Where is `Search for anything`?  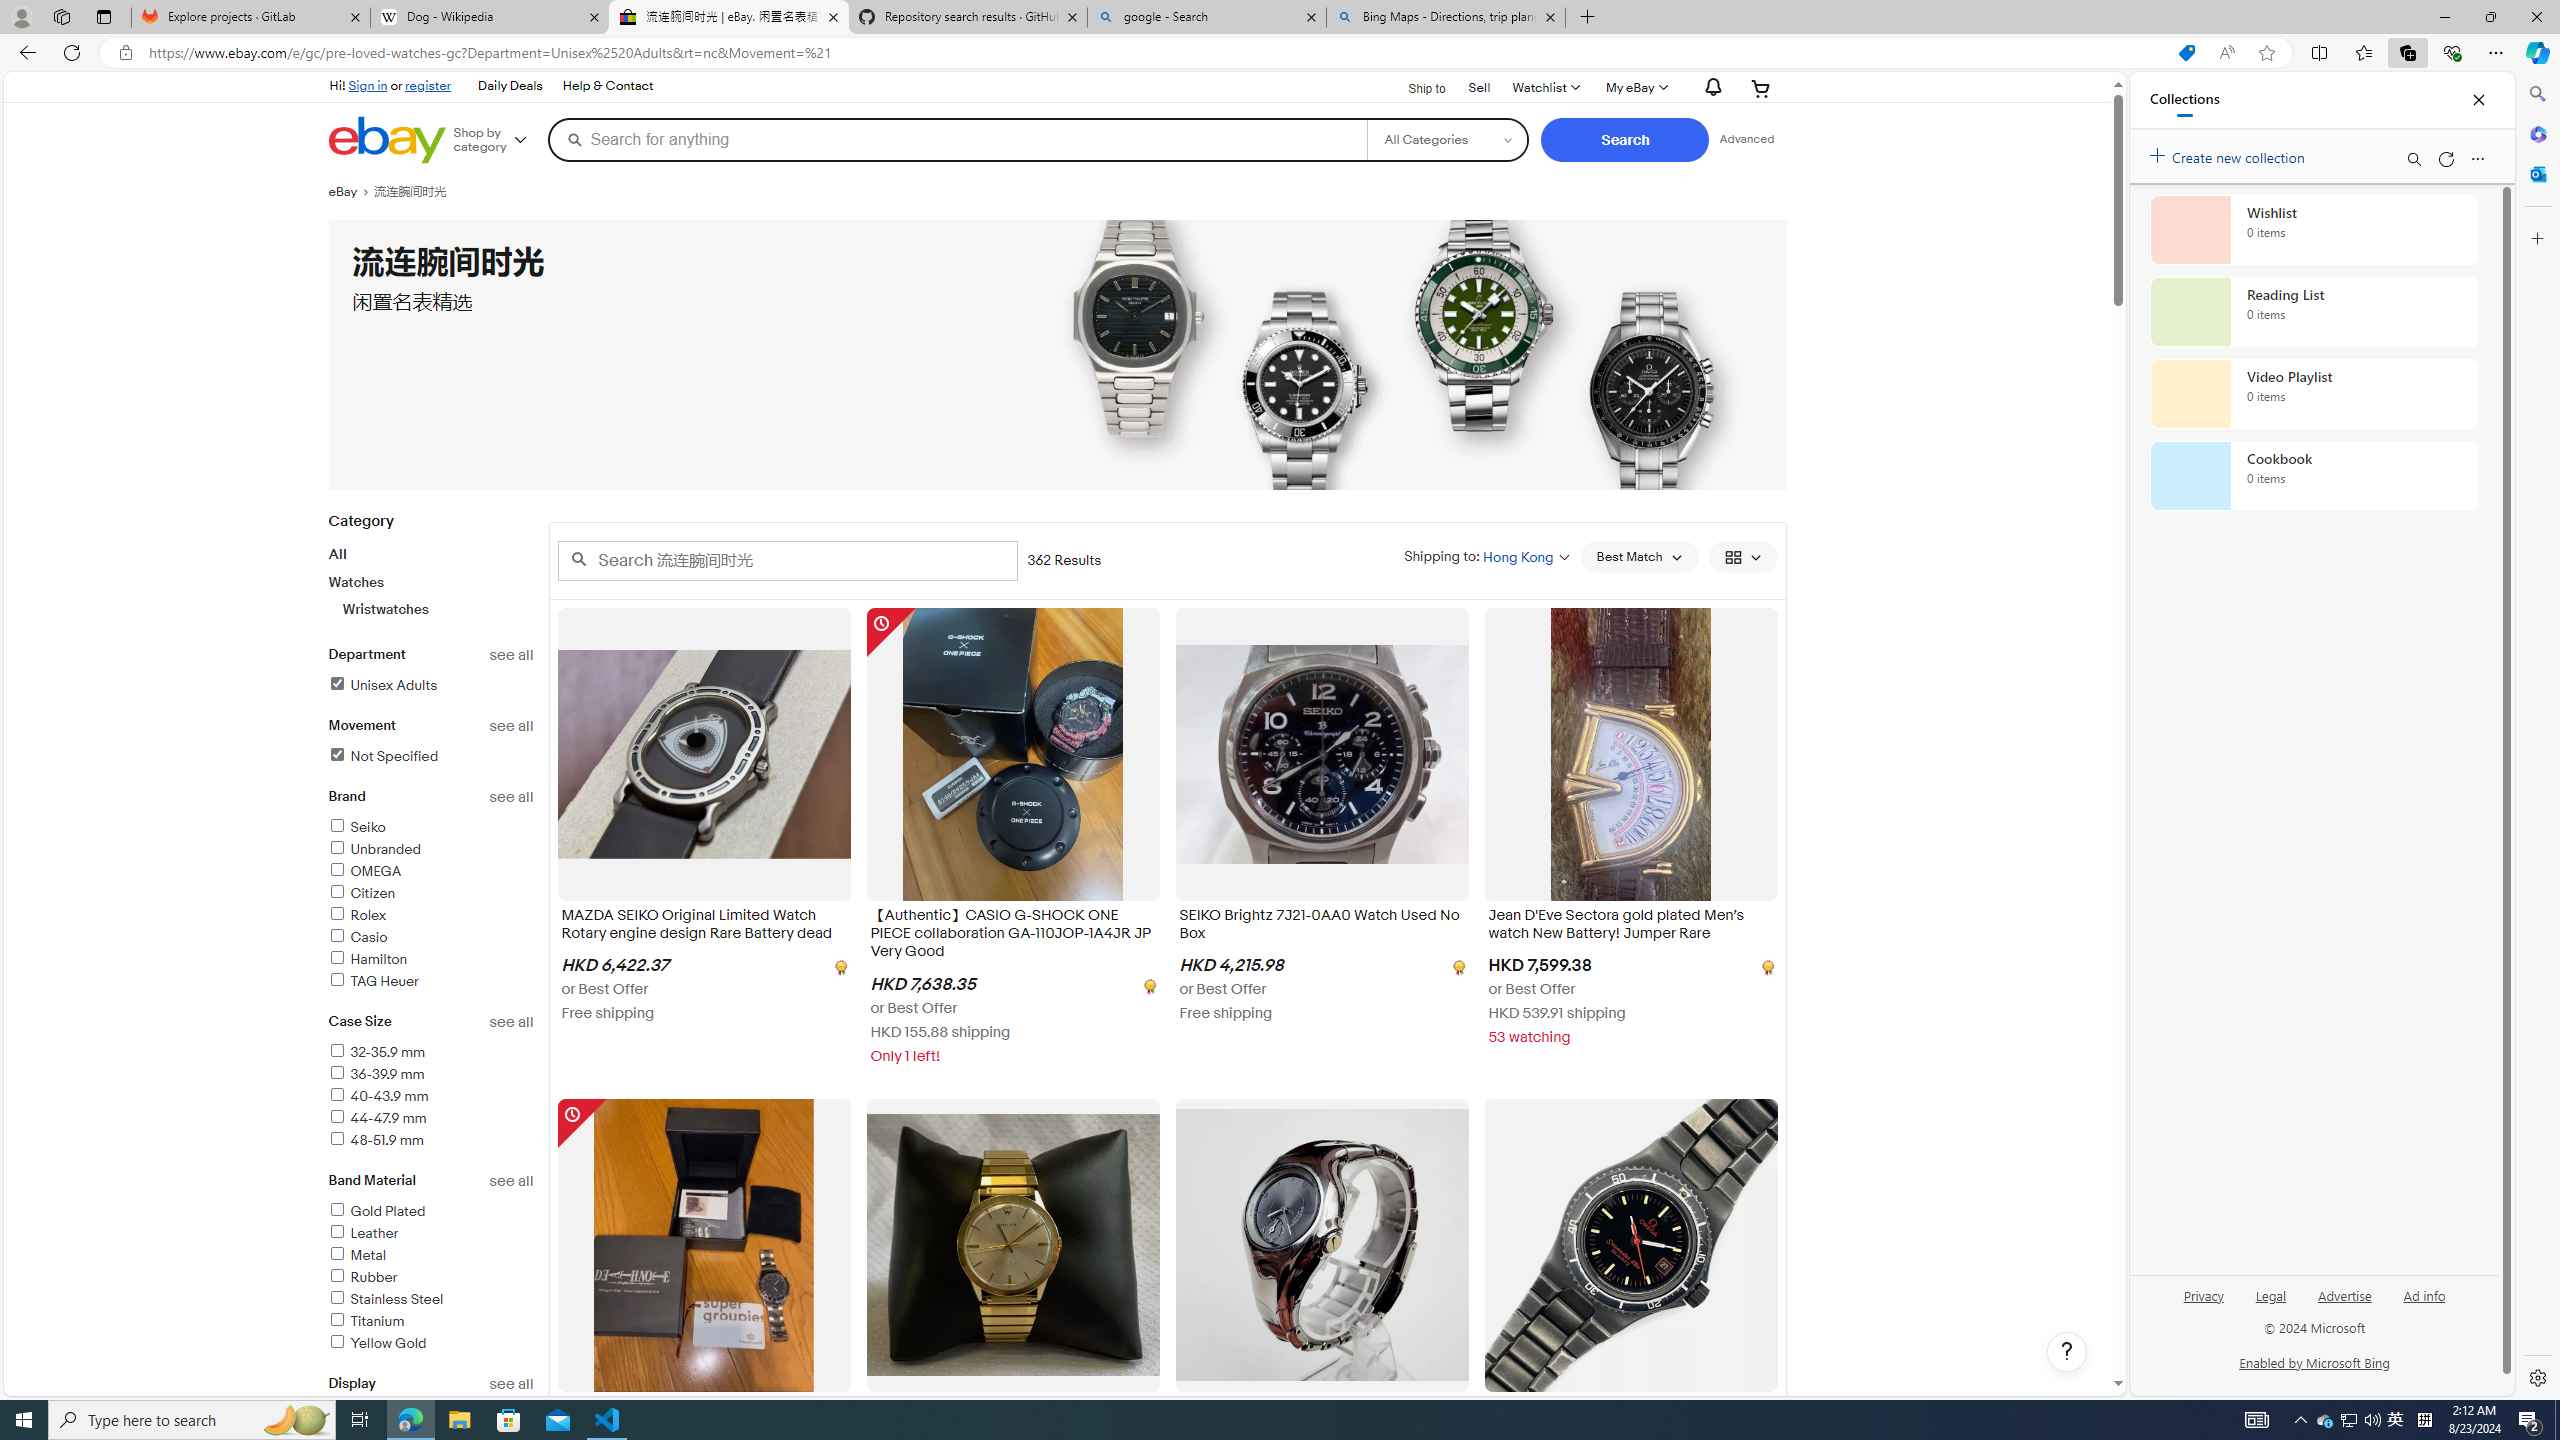
Search for anything is located at coordinates (957, 139).